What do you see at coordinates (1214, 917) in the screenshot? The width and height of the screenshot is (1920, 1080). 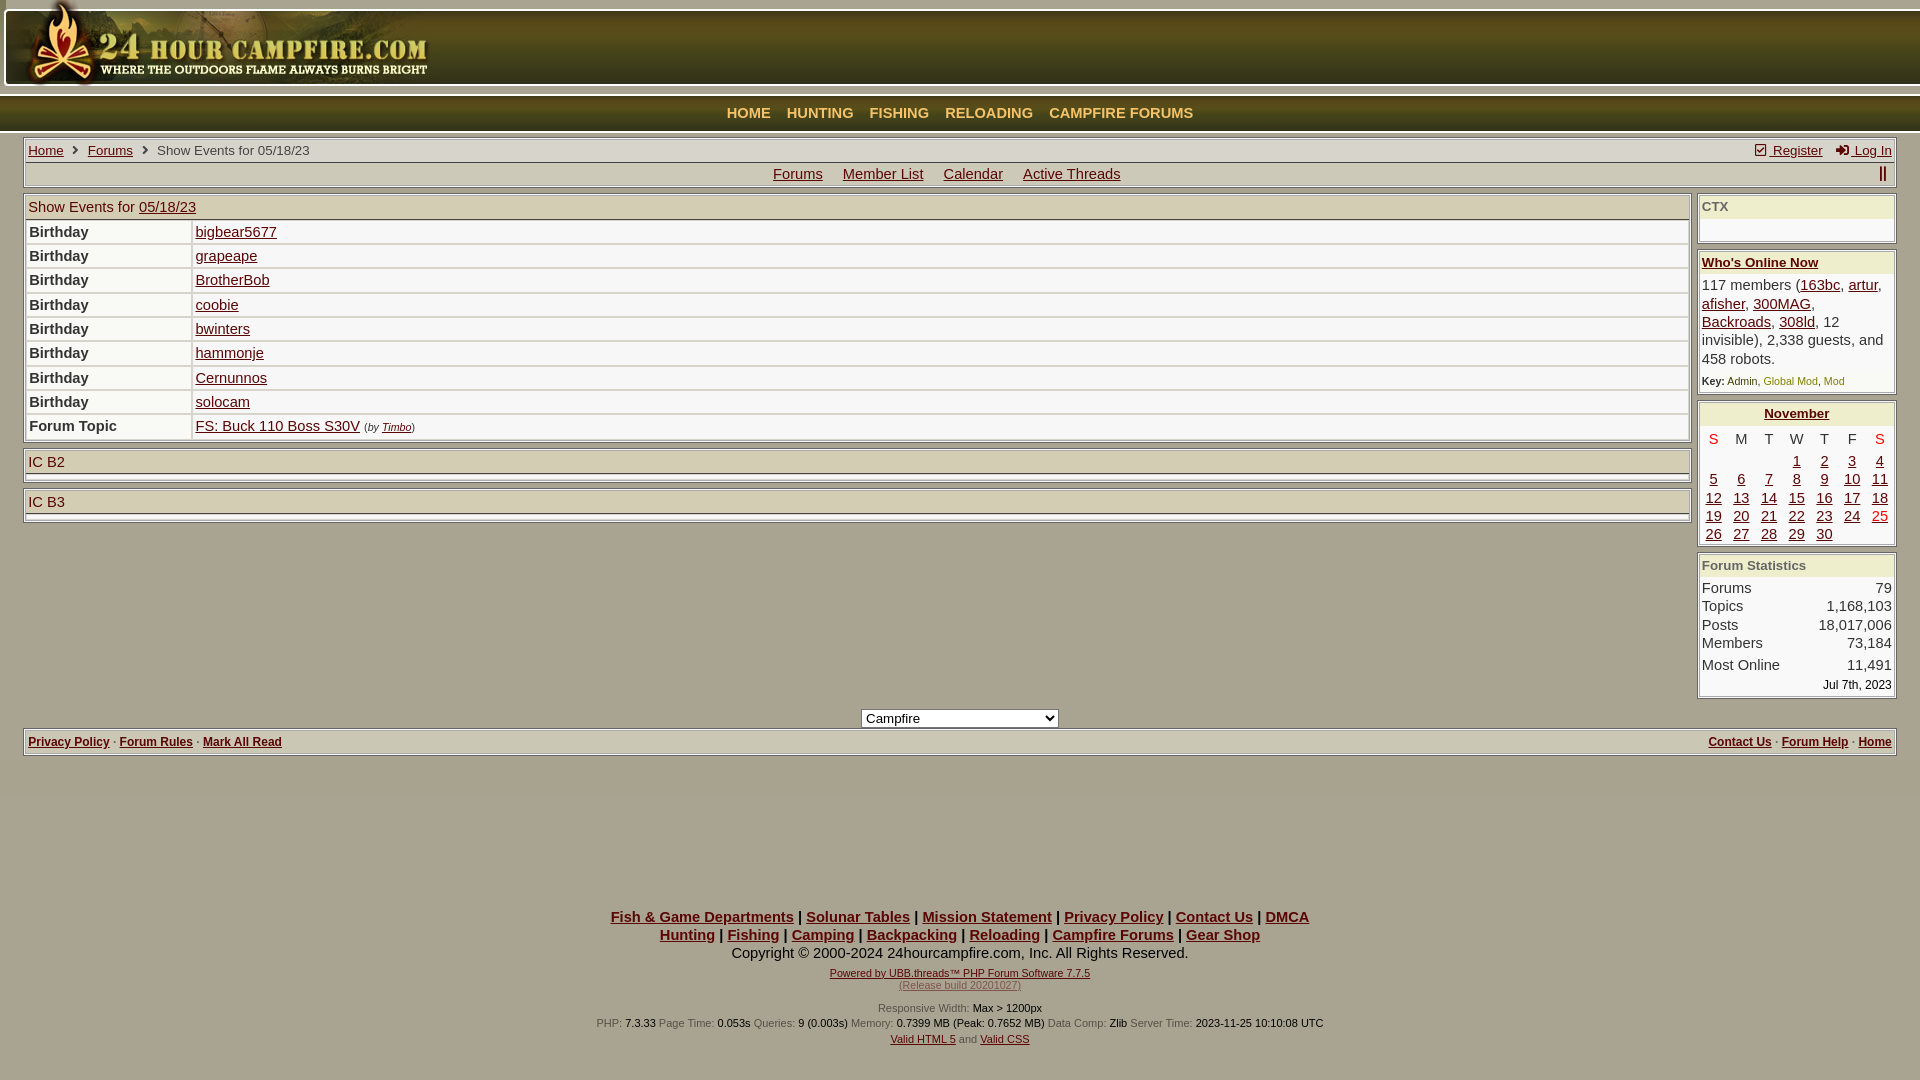 I see `Contact Us` at bounding box center [1214, 917].